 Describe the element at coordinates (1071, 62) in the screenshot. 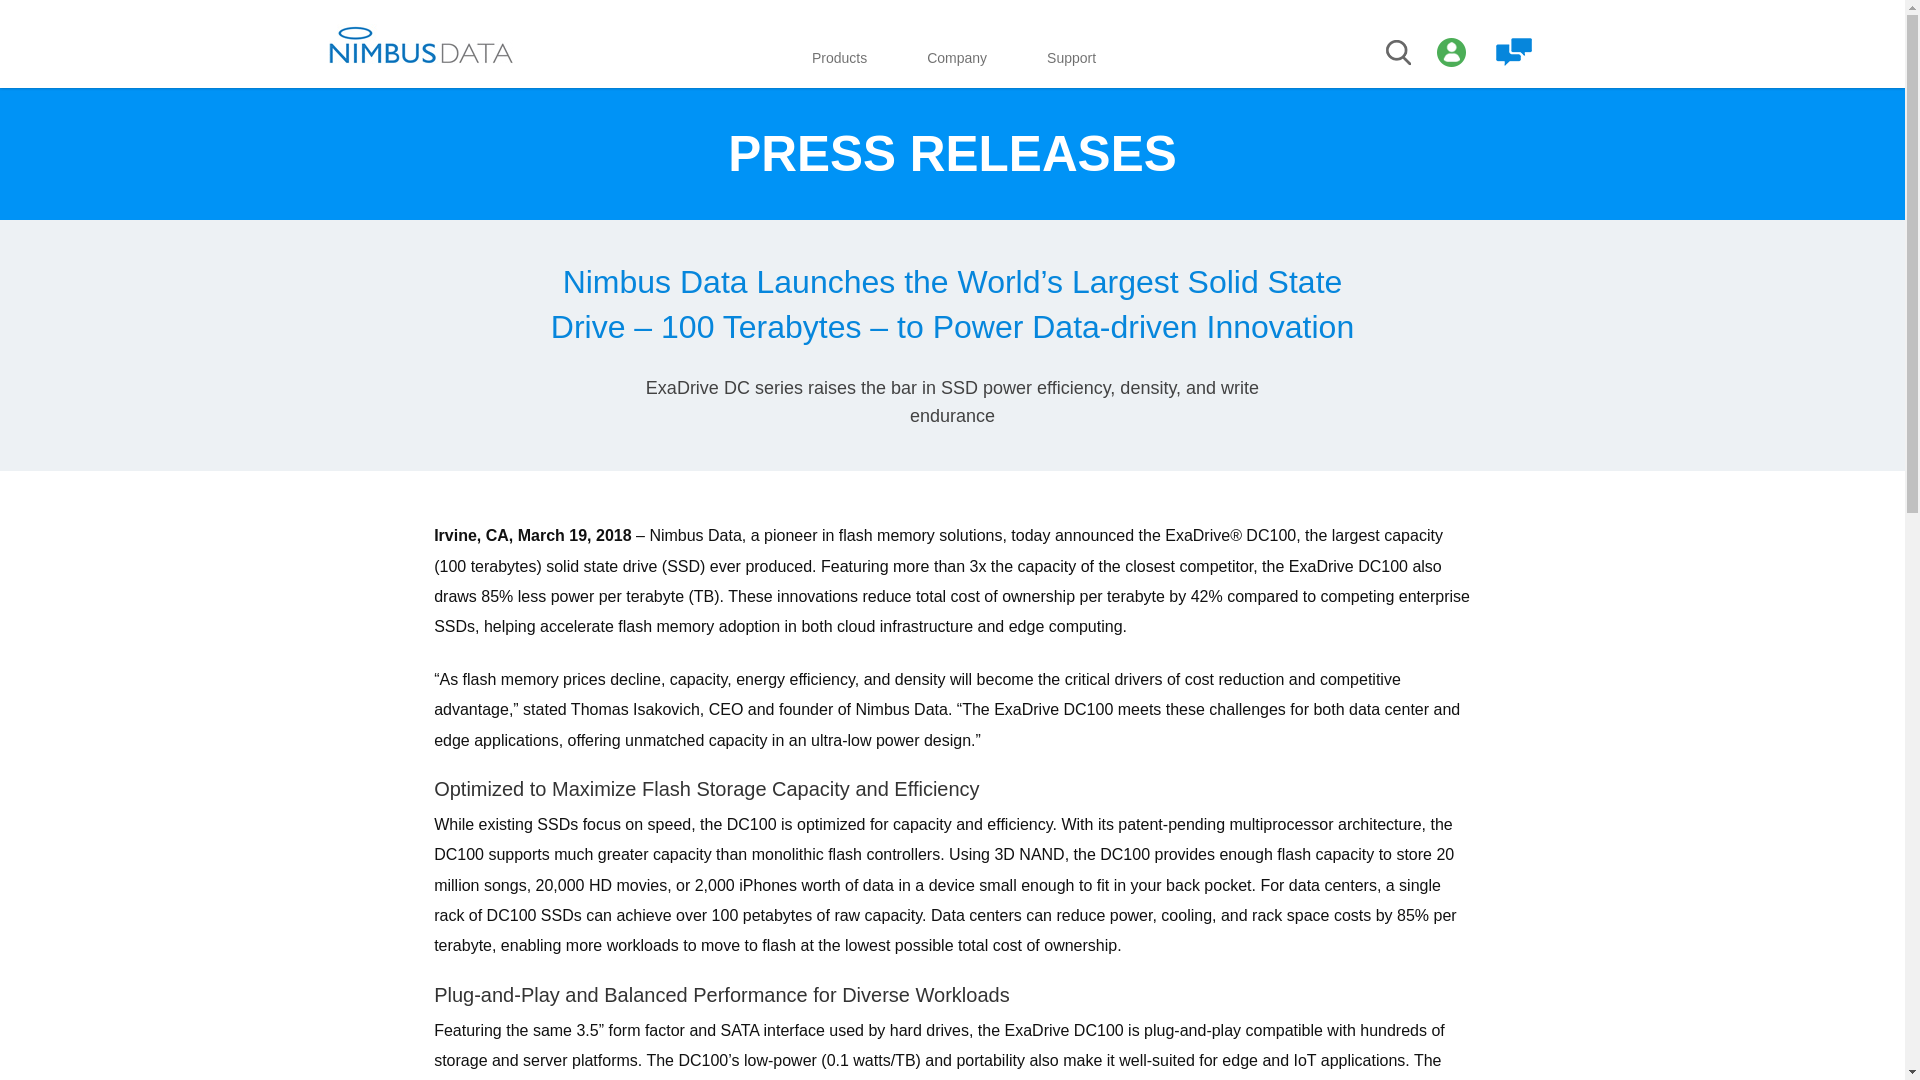

I see `Support` at that location.